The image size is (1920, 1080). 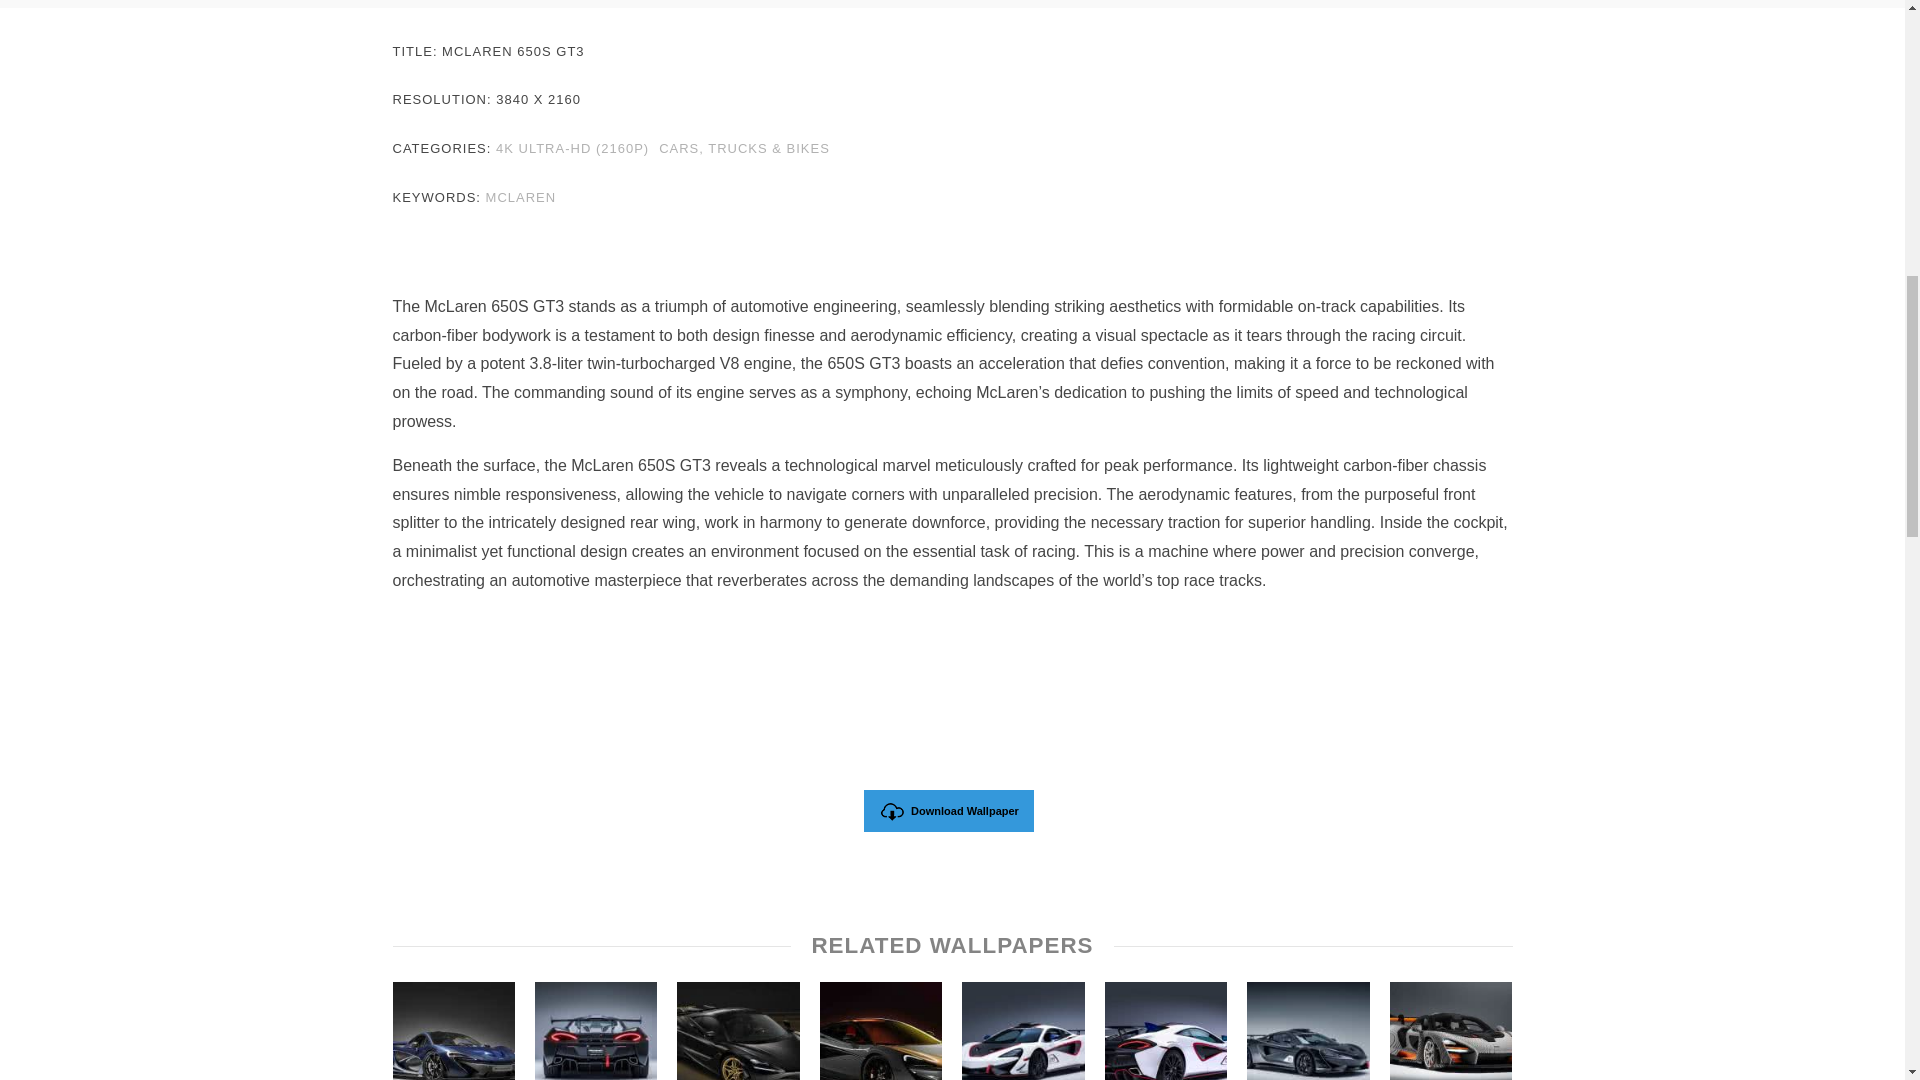 I want to click on McLaren 570S MSO X Black Back, so click(x=596, y=1030).